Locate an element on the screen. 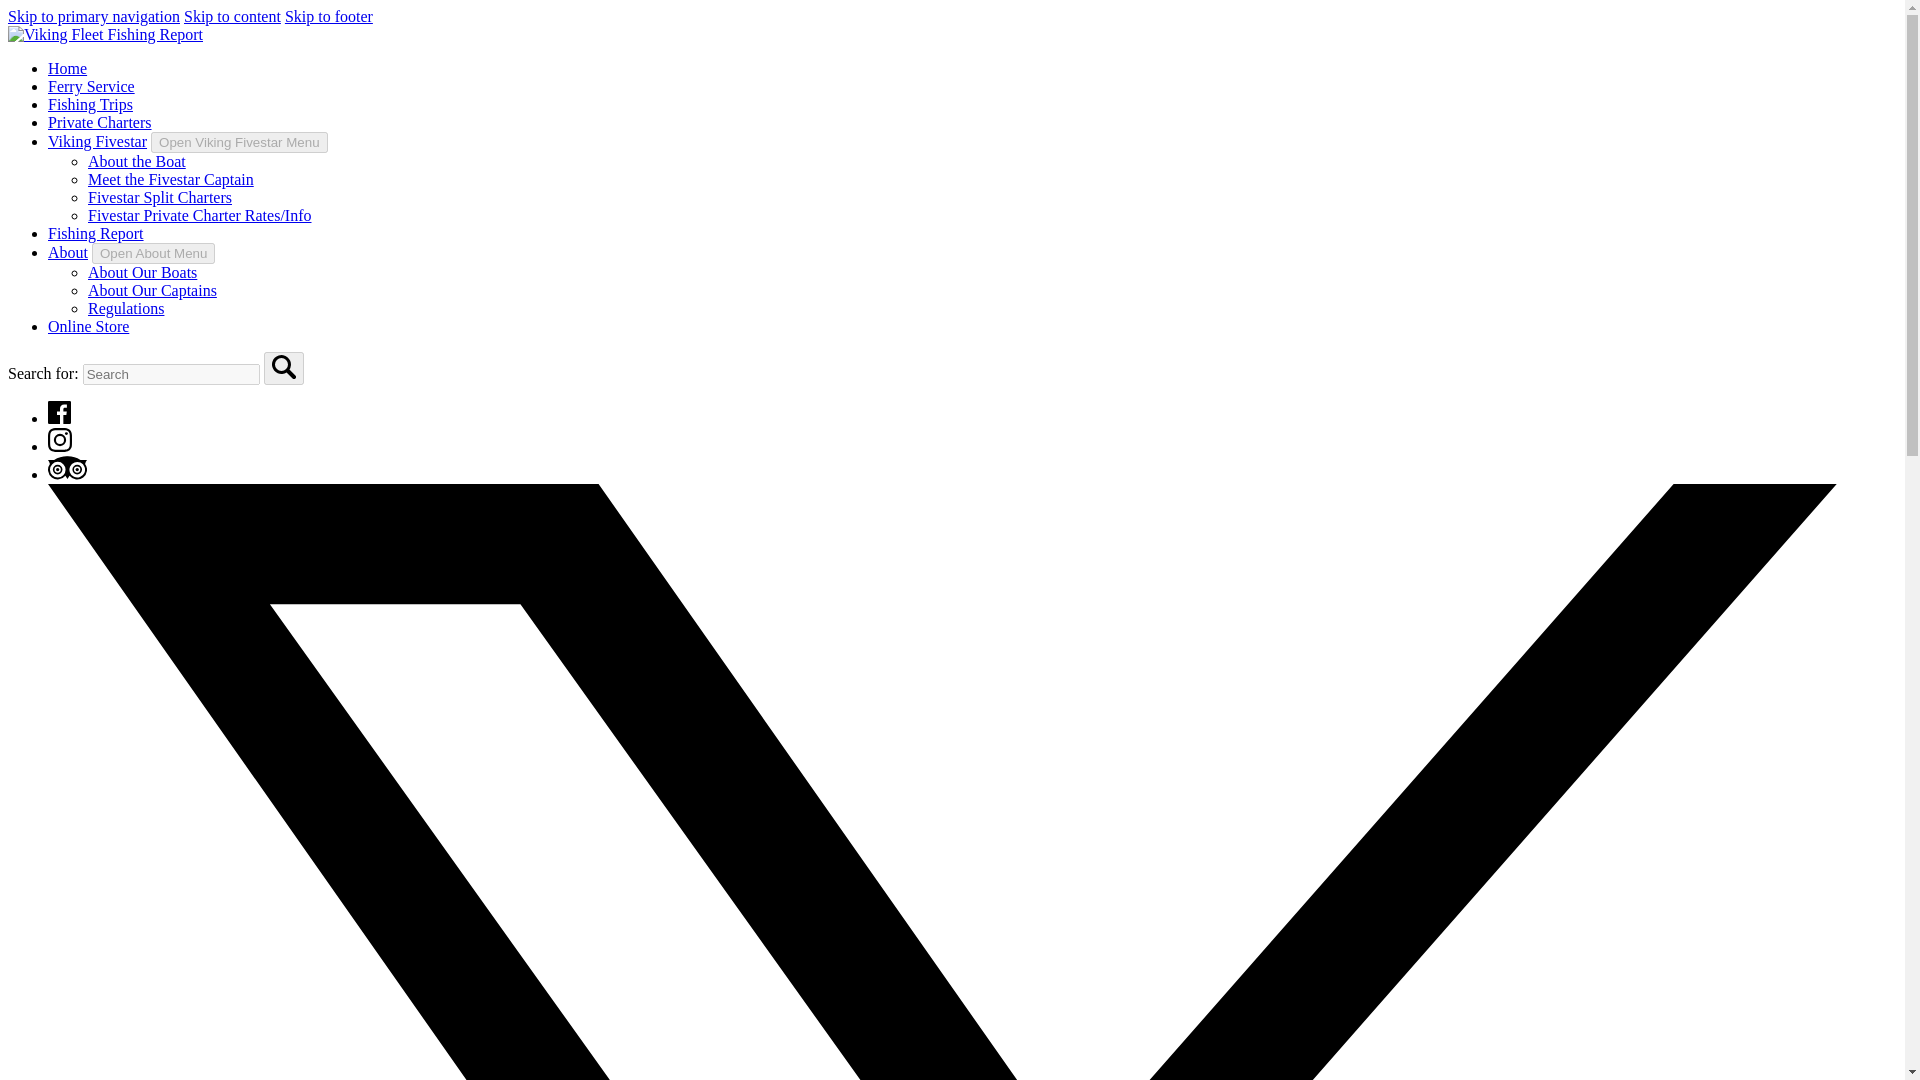 This screenshot has width=1920, height=1080. Online Store is located at coordinates (88, 326).